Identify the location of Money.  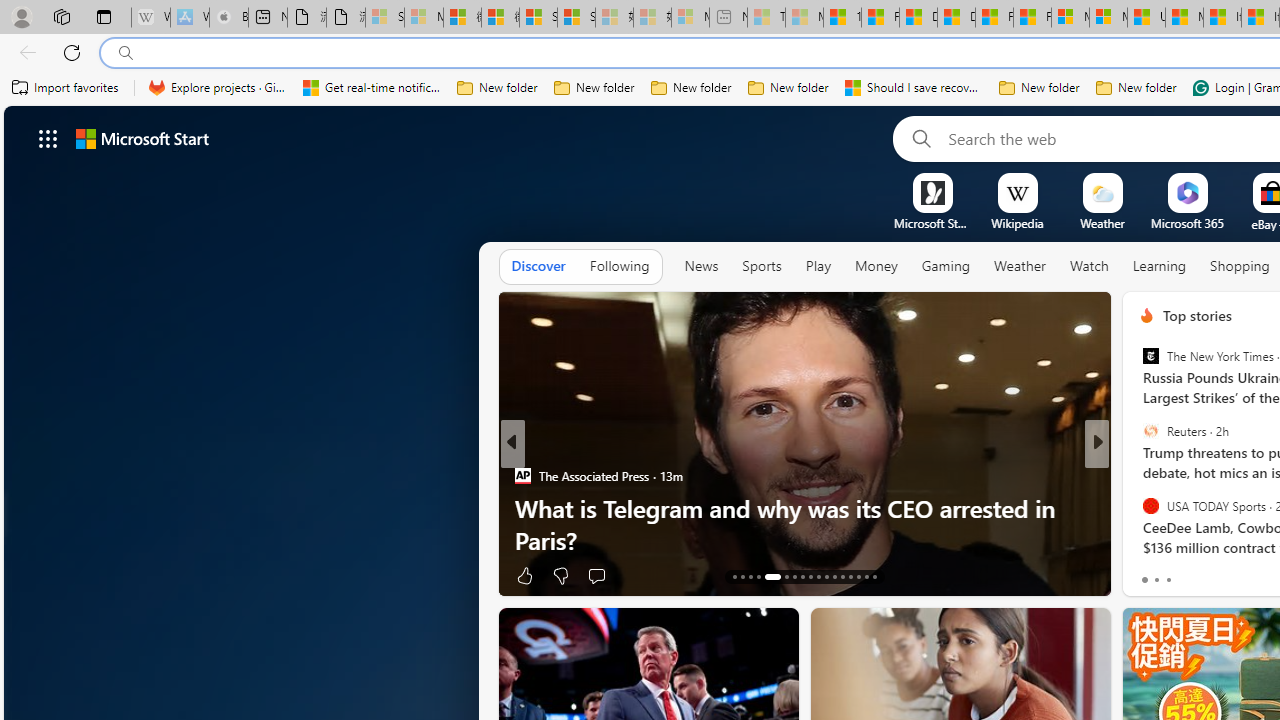
(876, 267).